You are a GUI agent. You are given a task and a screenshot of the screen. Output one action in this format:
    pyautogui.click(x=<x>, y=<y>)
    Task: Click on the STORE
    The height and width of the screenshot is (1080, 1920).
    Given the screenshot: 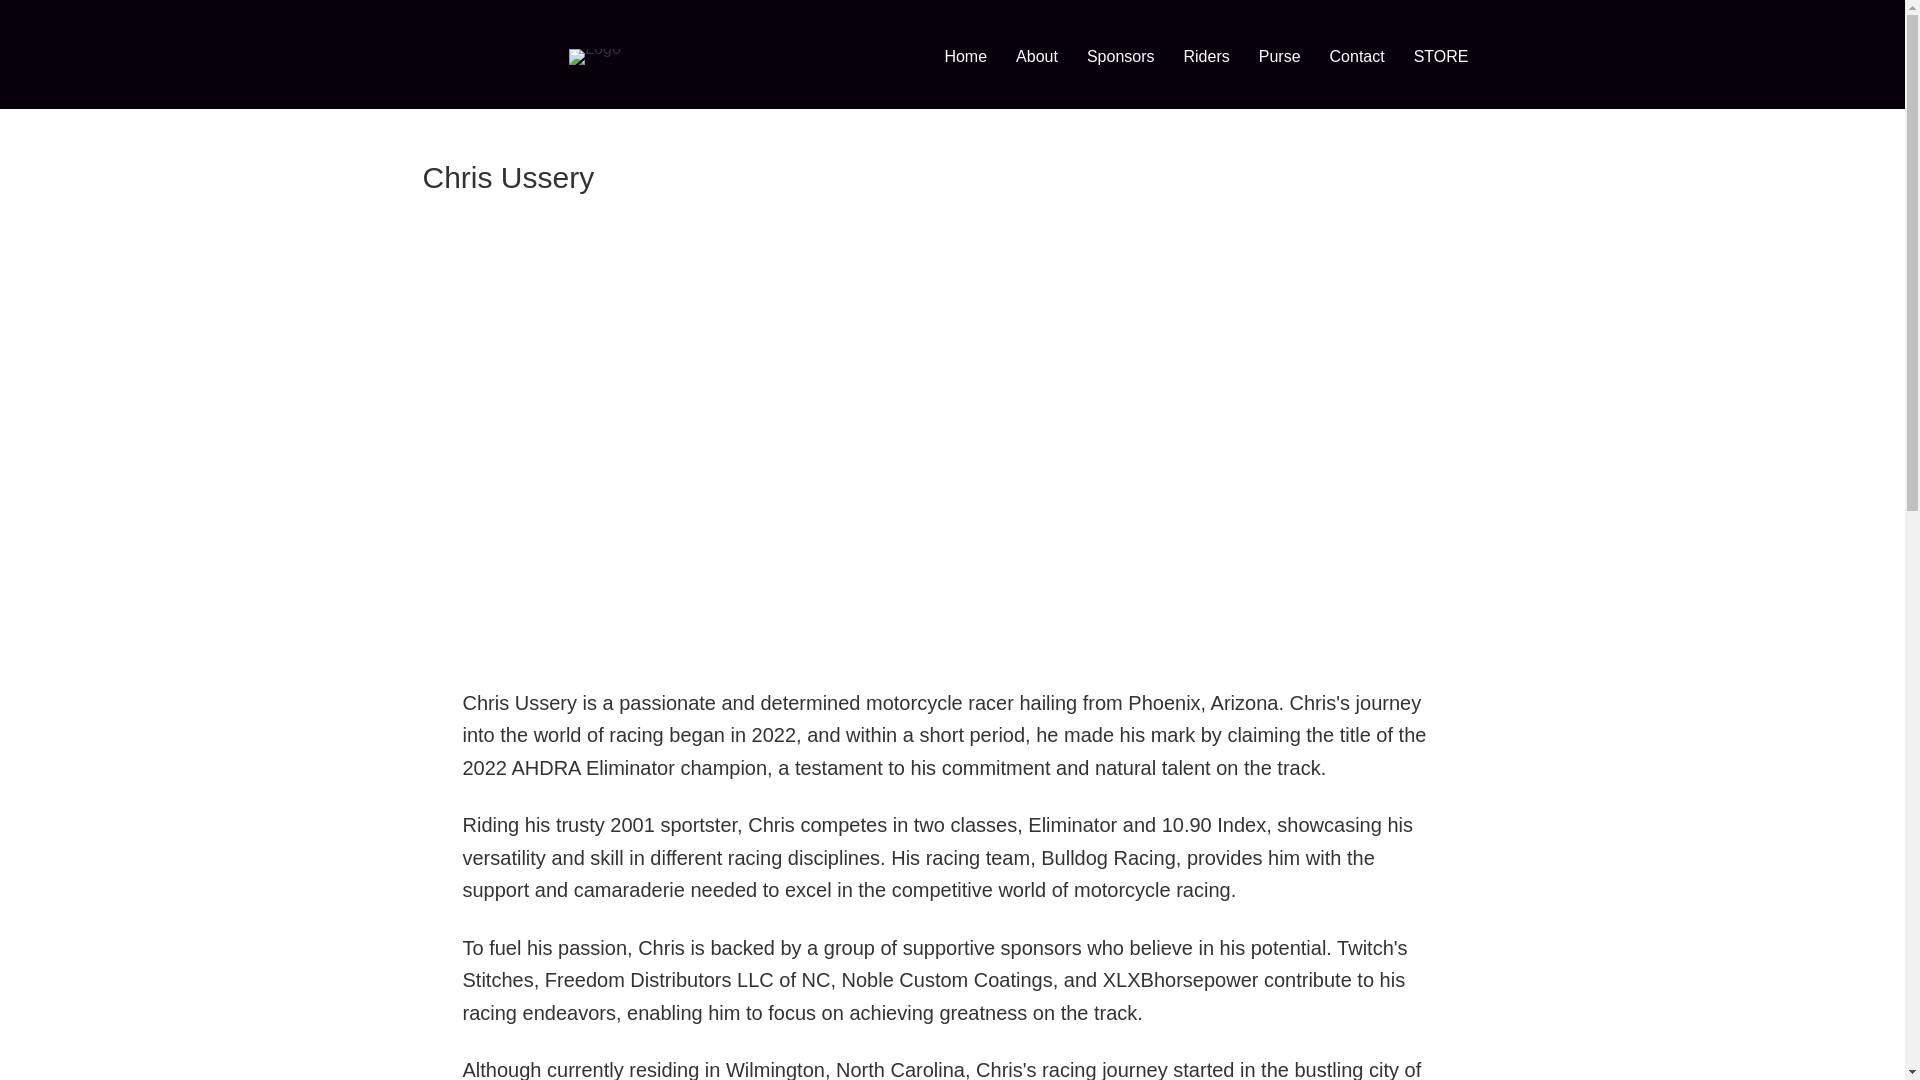 What is the action you would take?
    pyautogui.click(x=1440, y=56)
    